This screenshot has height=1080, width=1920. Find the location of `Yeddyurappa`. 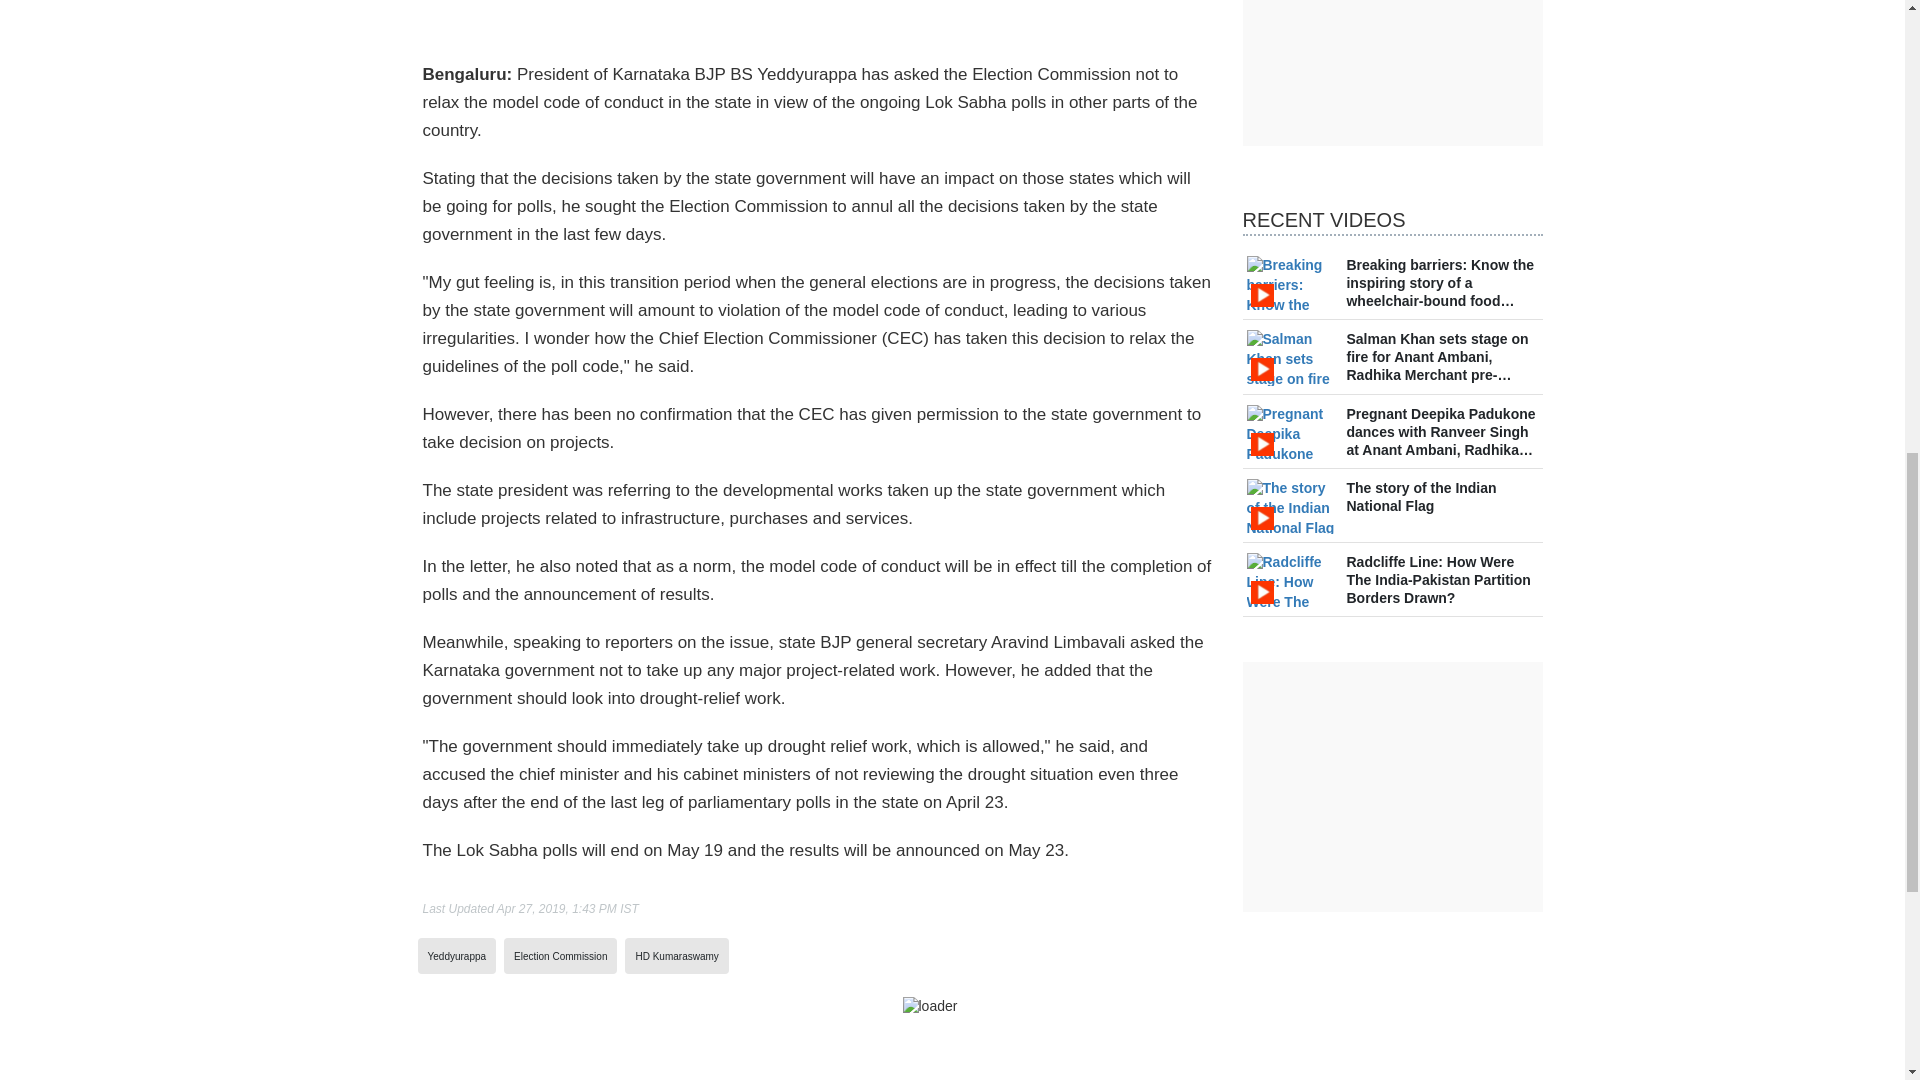

Yeddyurappa is located at coordinates (458, 956).